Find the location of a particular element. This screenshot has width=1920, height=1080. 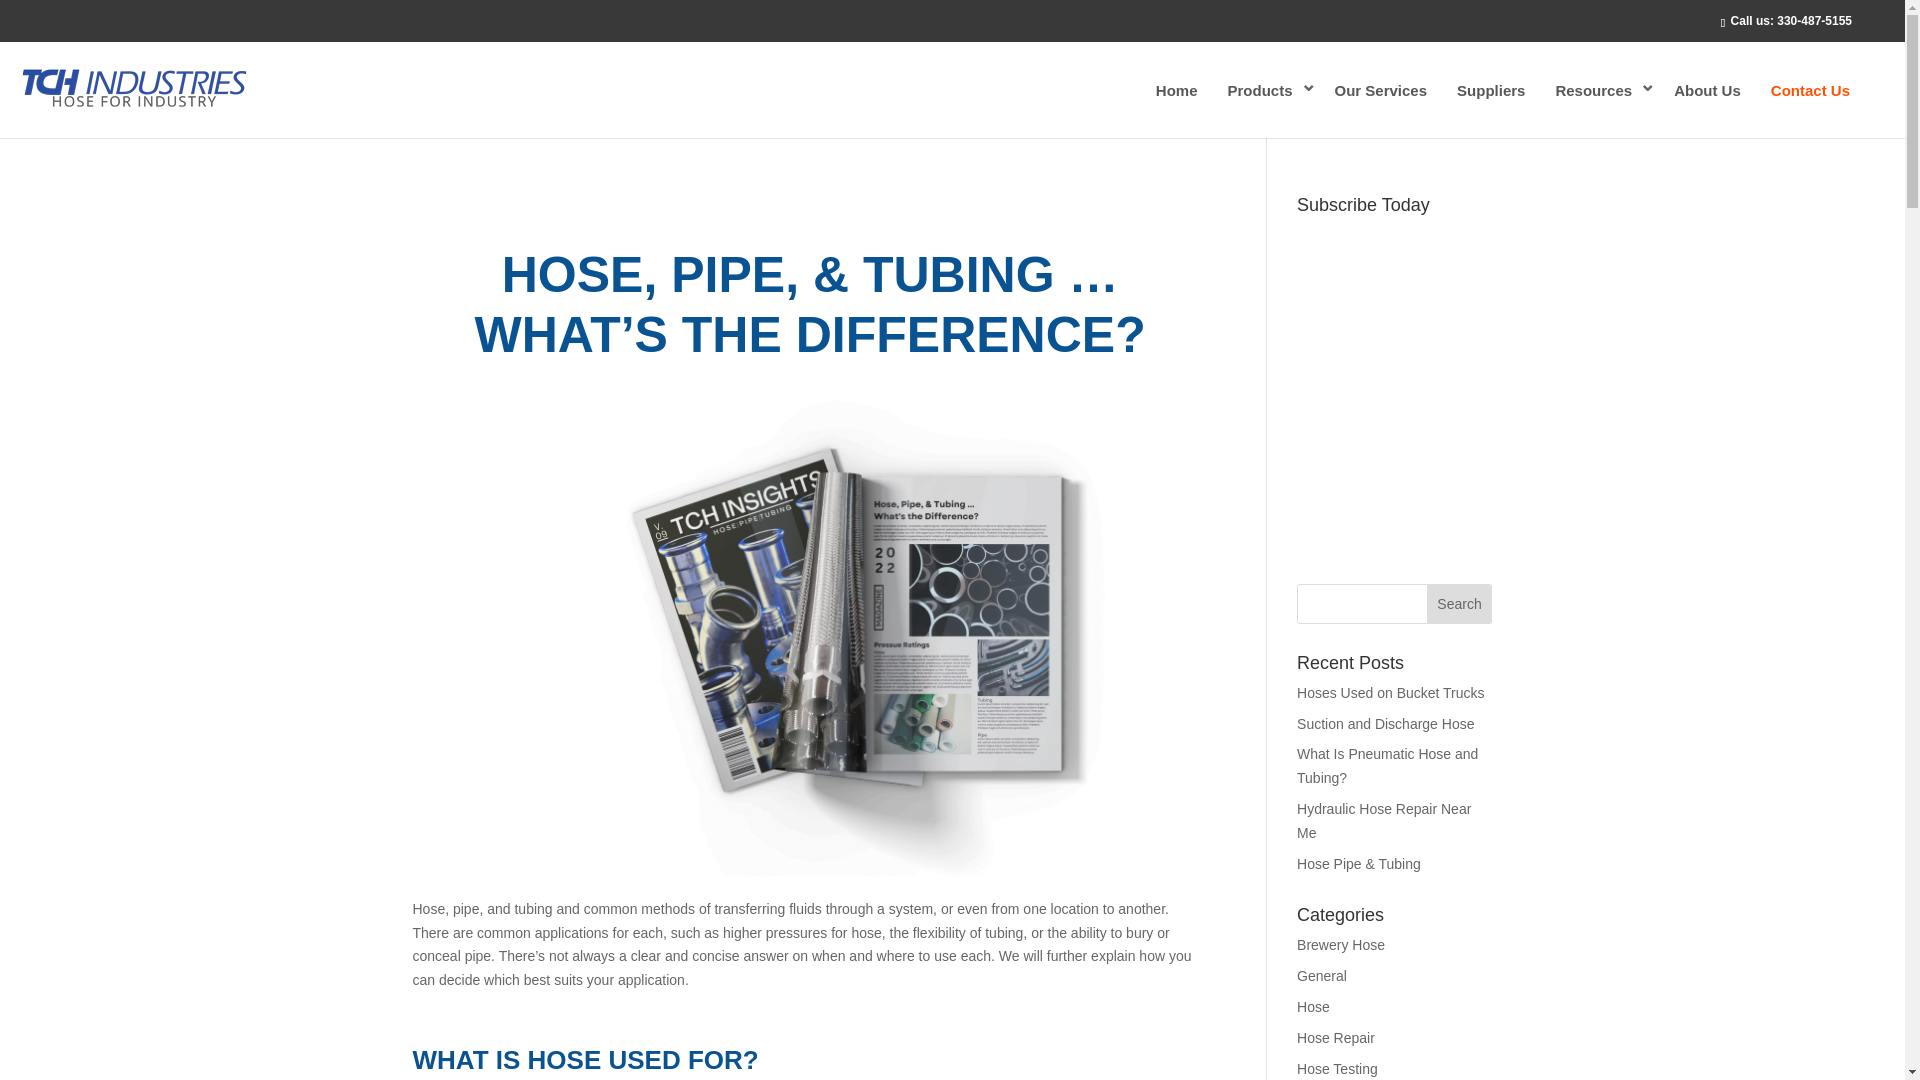

Contact Us is located at coordinates (1810, 90).